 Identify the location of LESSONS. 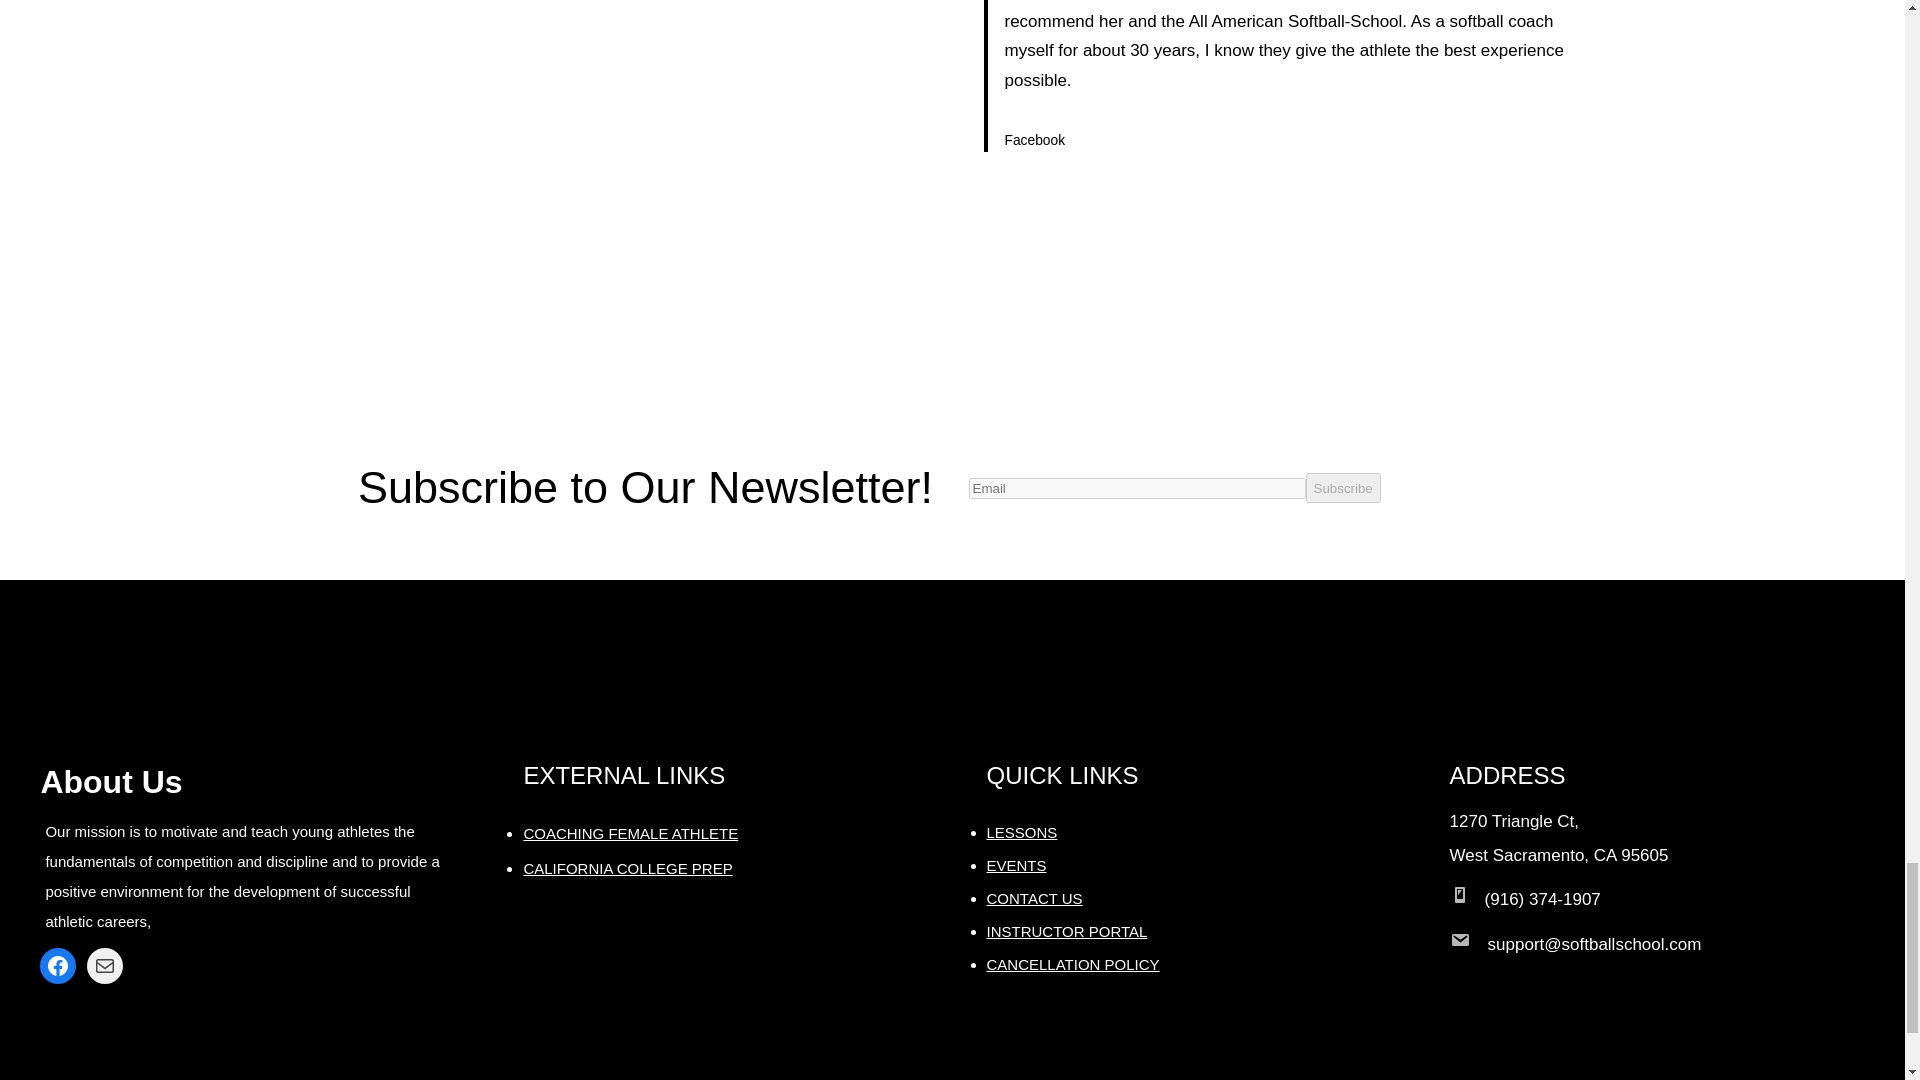
(1022, 832).